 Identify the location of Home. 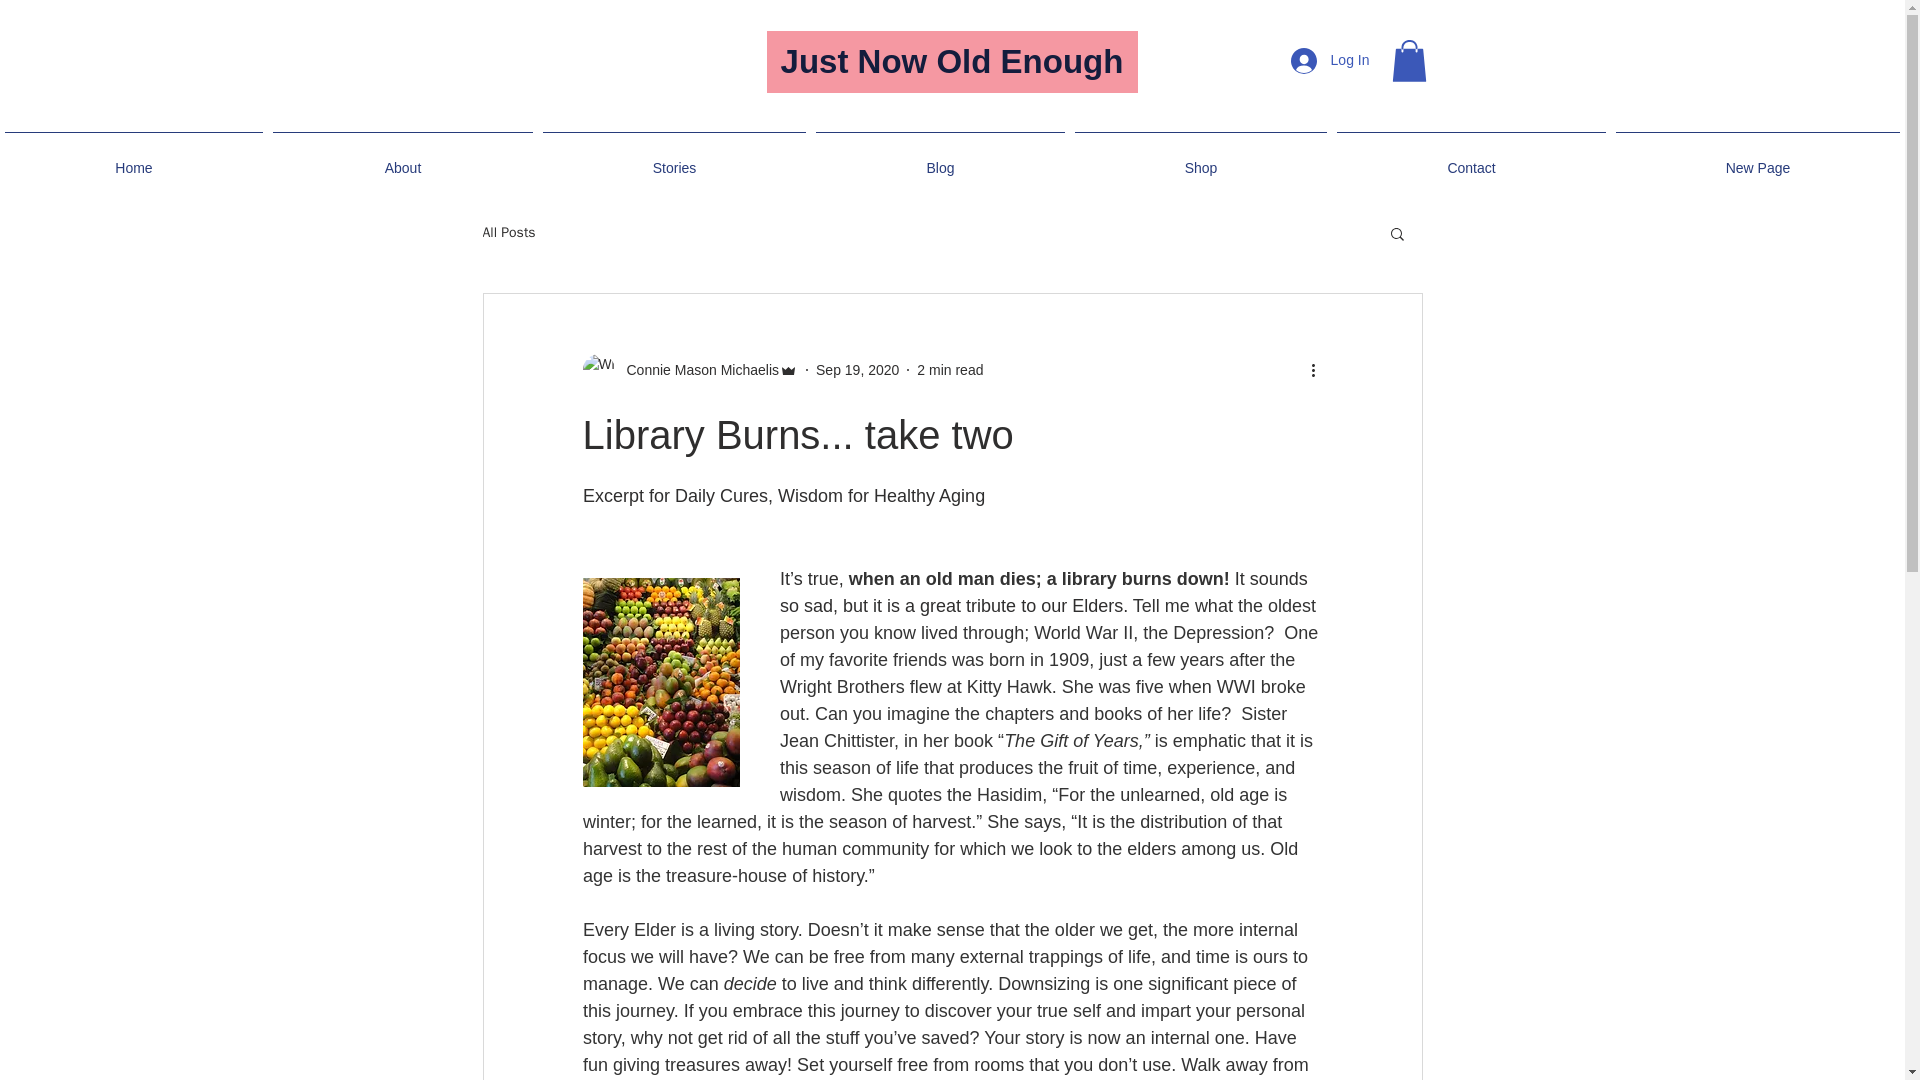
(134, 158).